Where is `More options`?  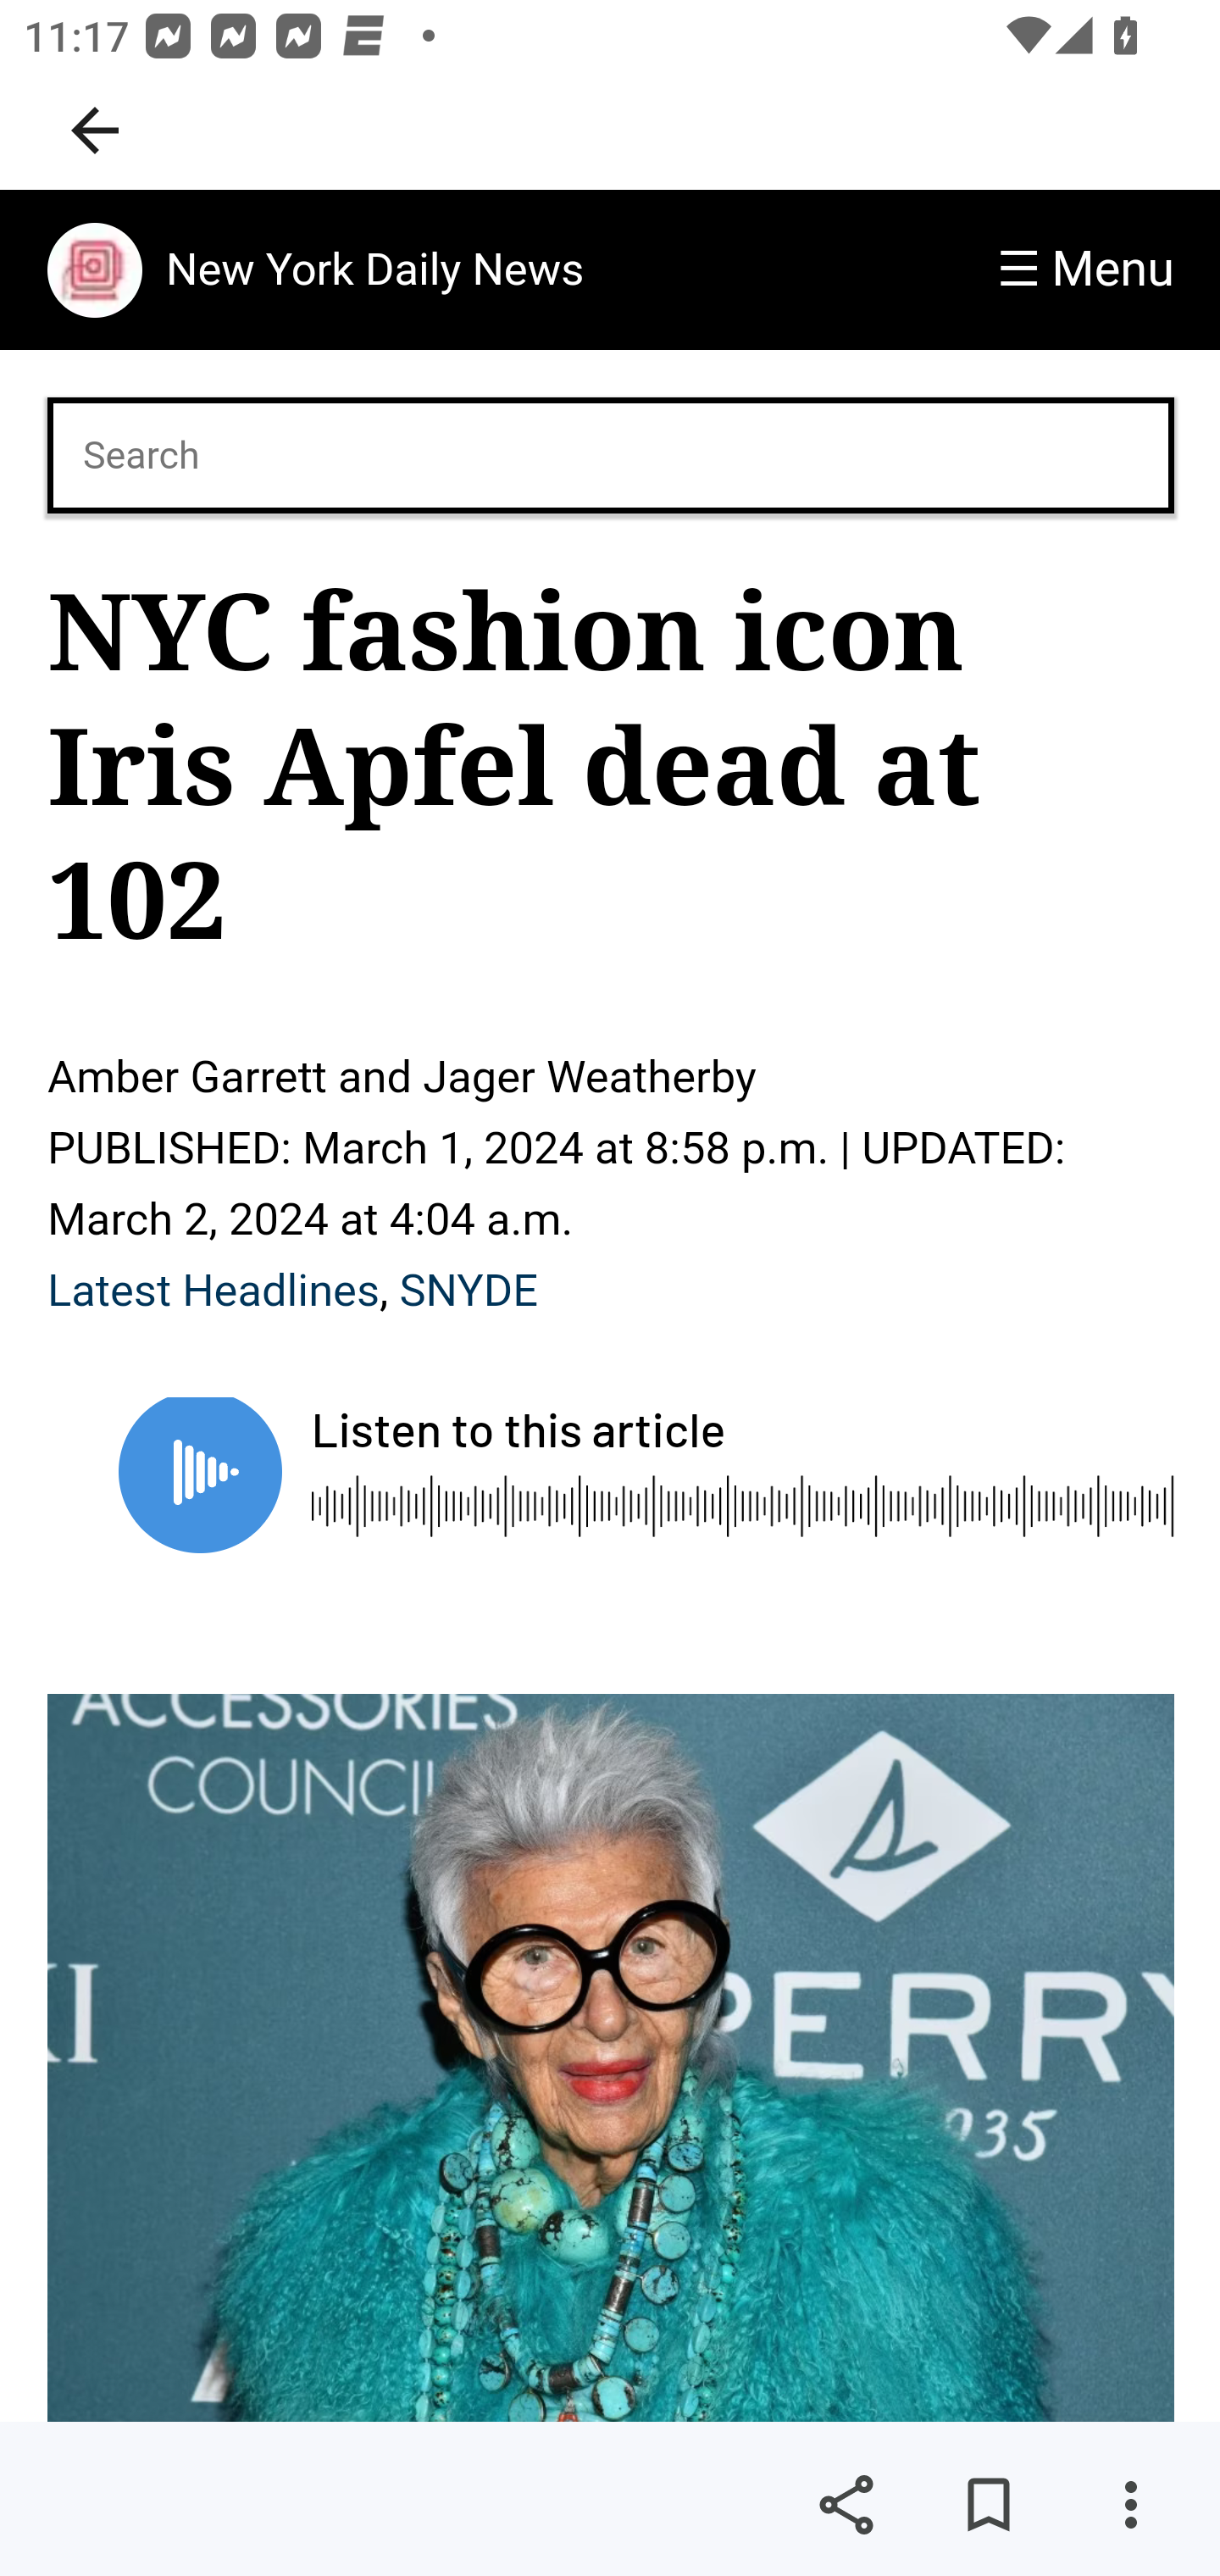 More options is located at coordinates (1130, 2505).